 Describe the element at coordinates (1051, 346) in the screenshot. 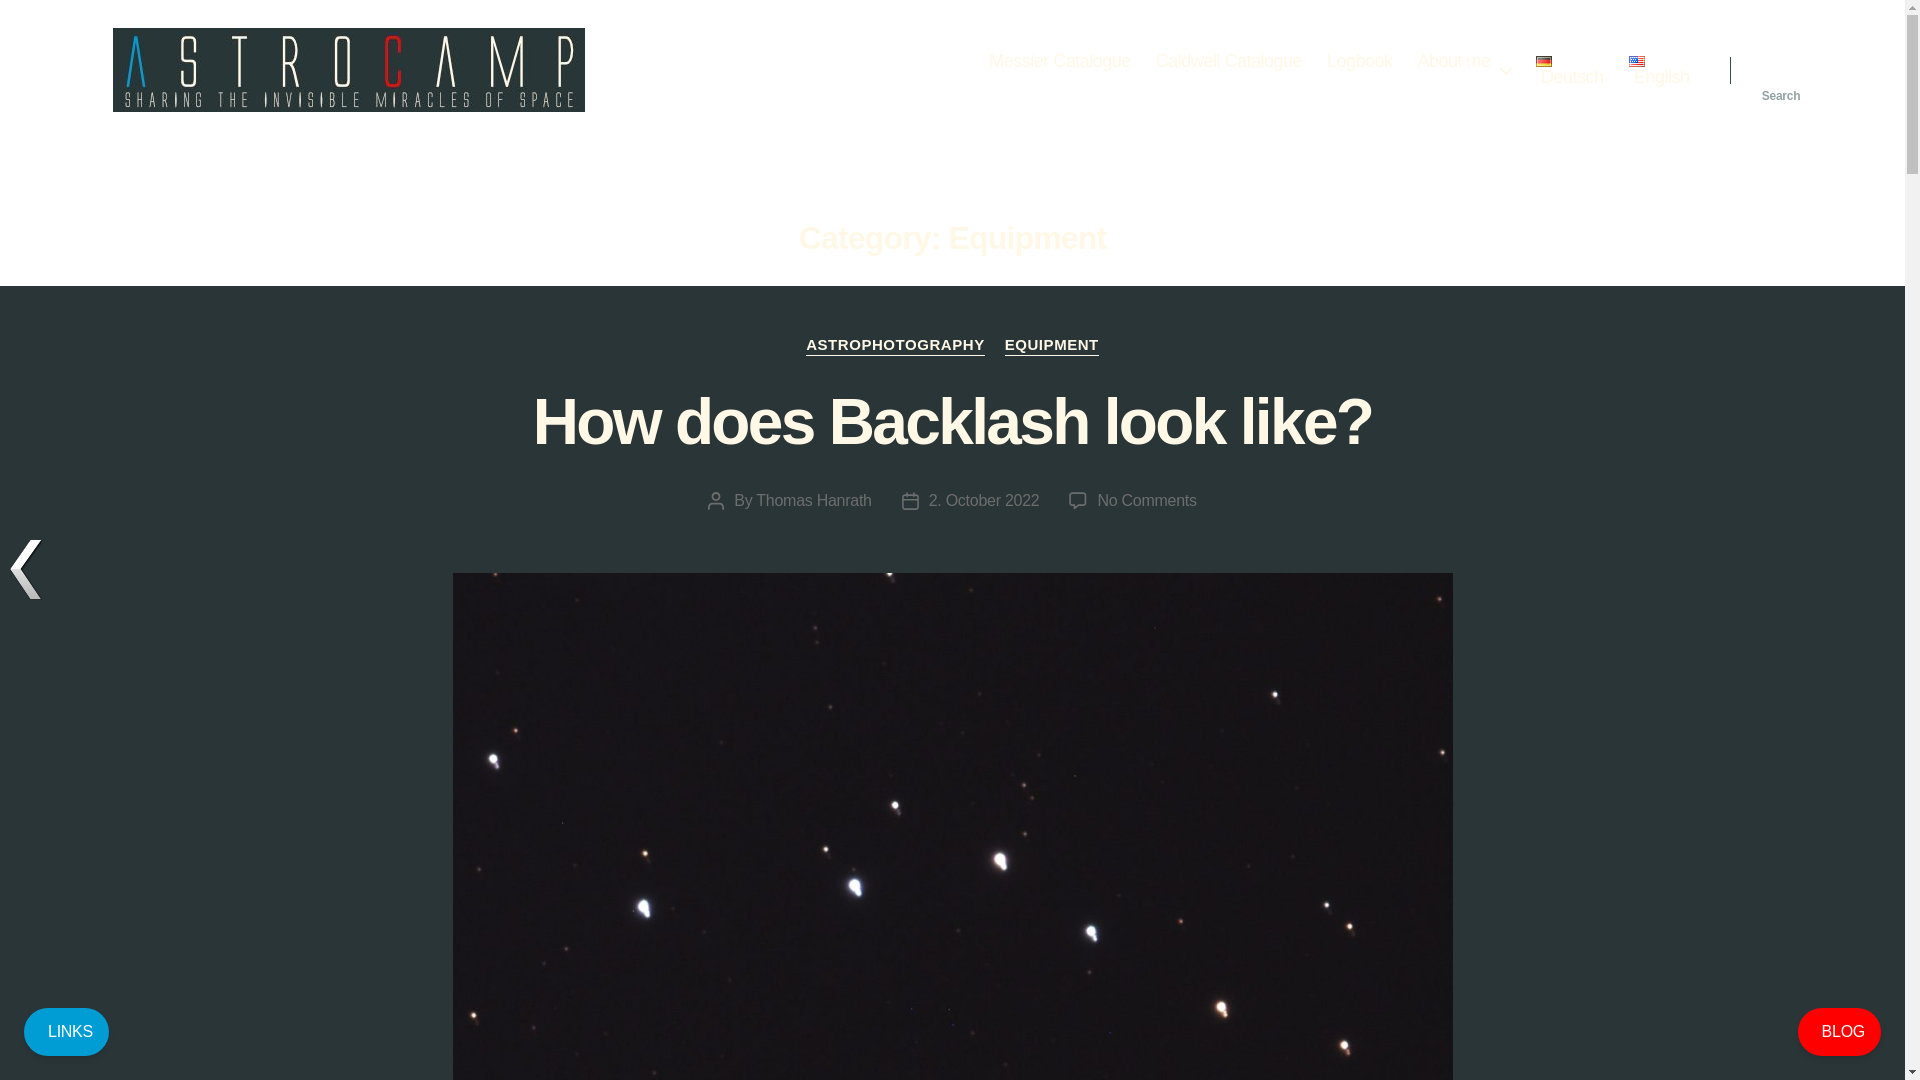

I see `EQUIPMENT` at that location.